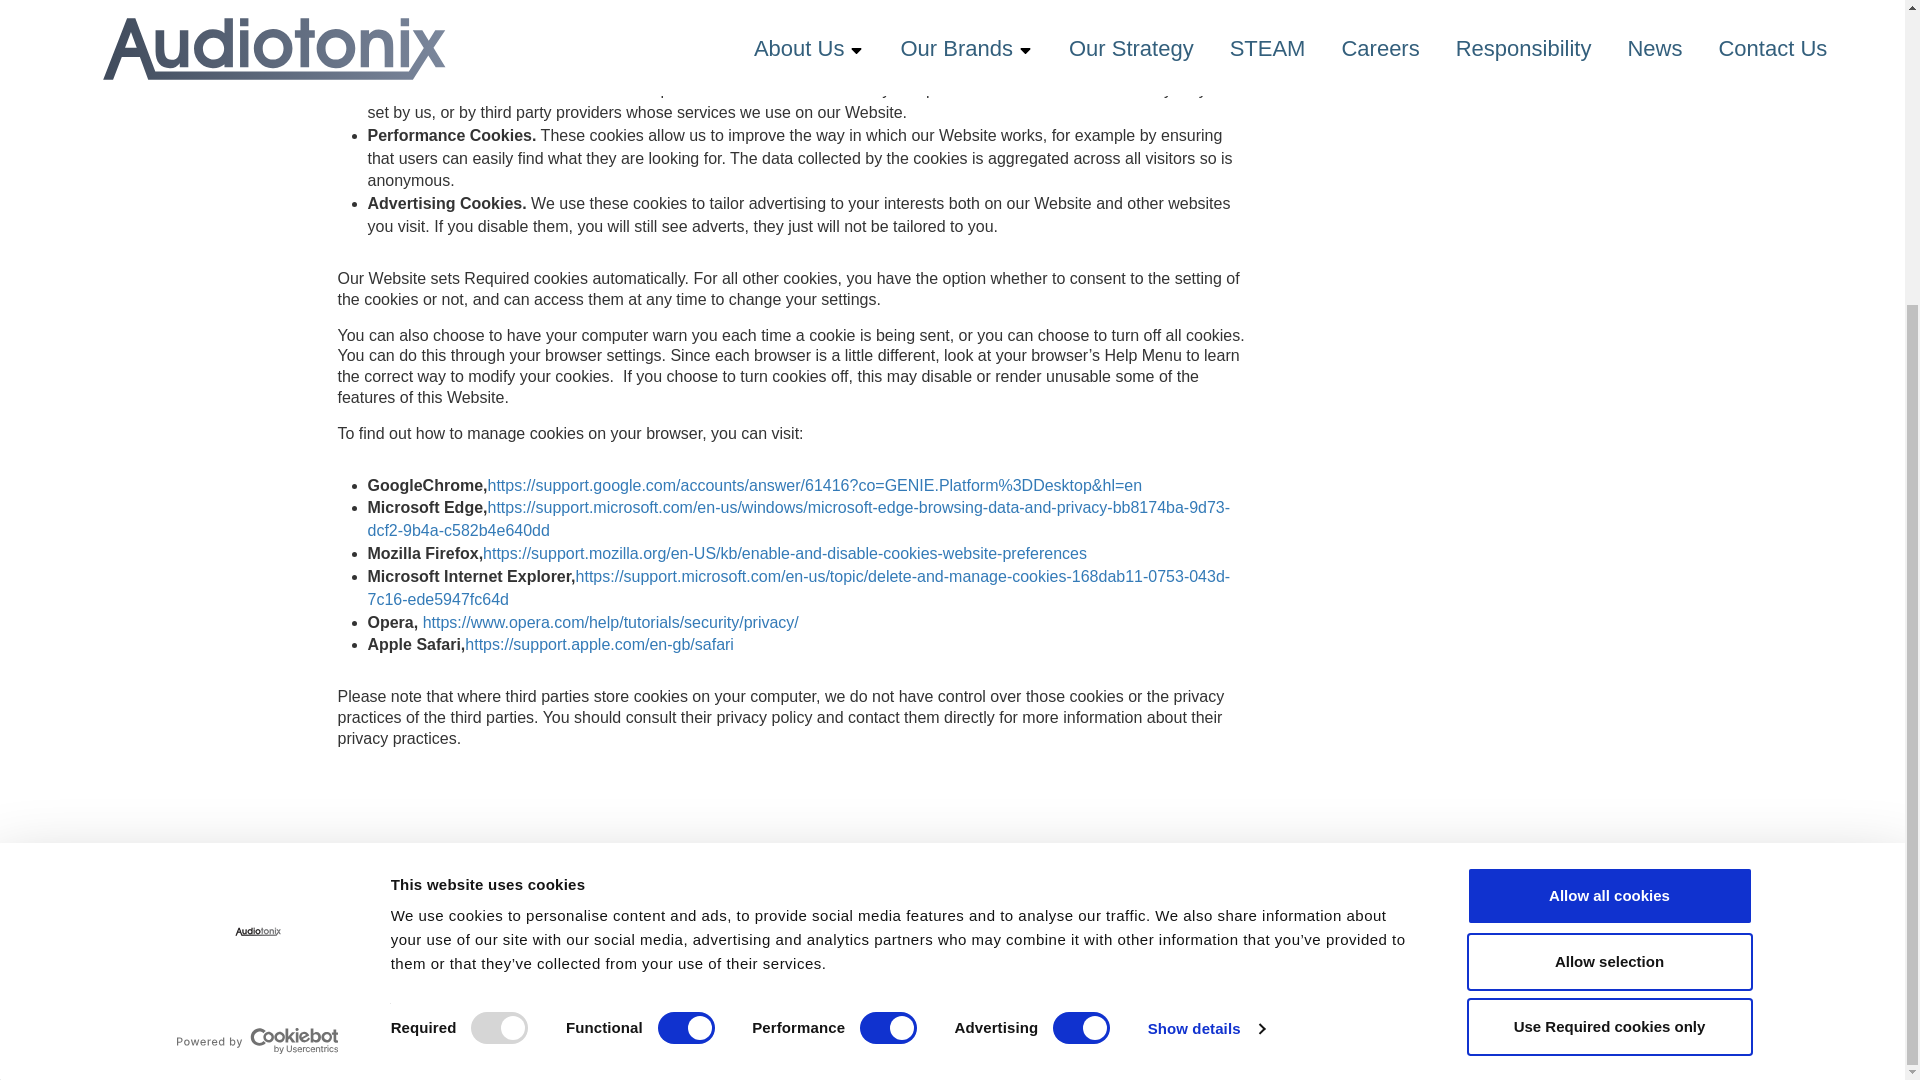  I want to click on Show details, so click(1206, 616).